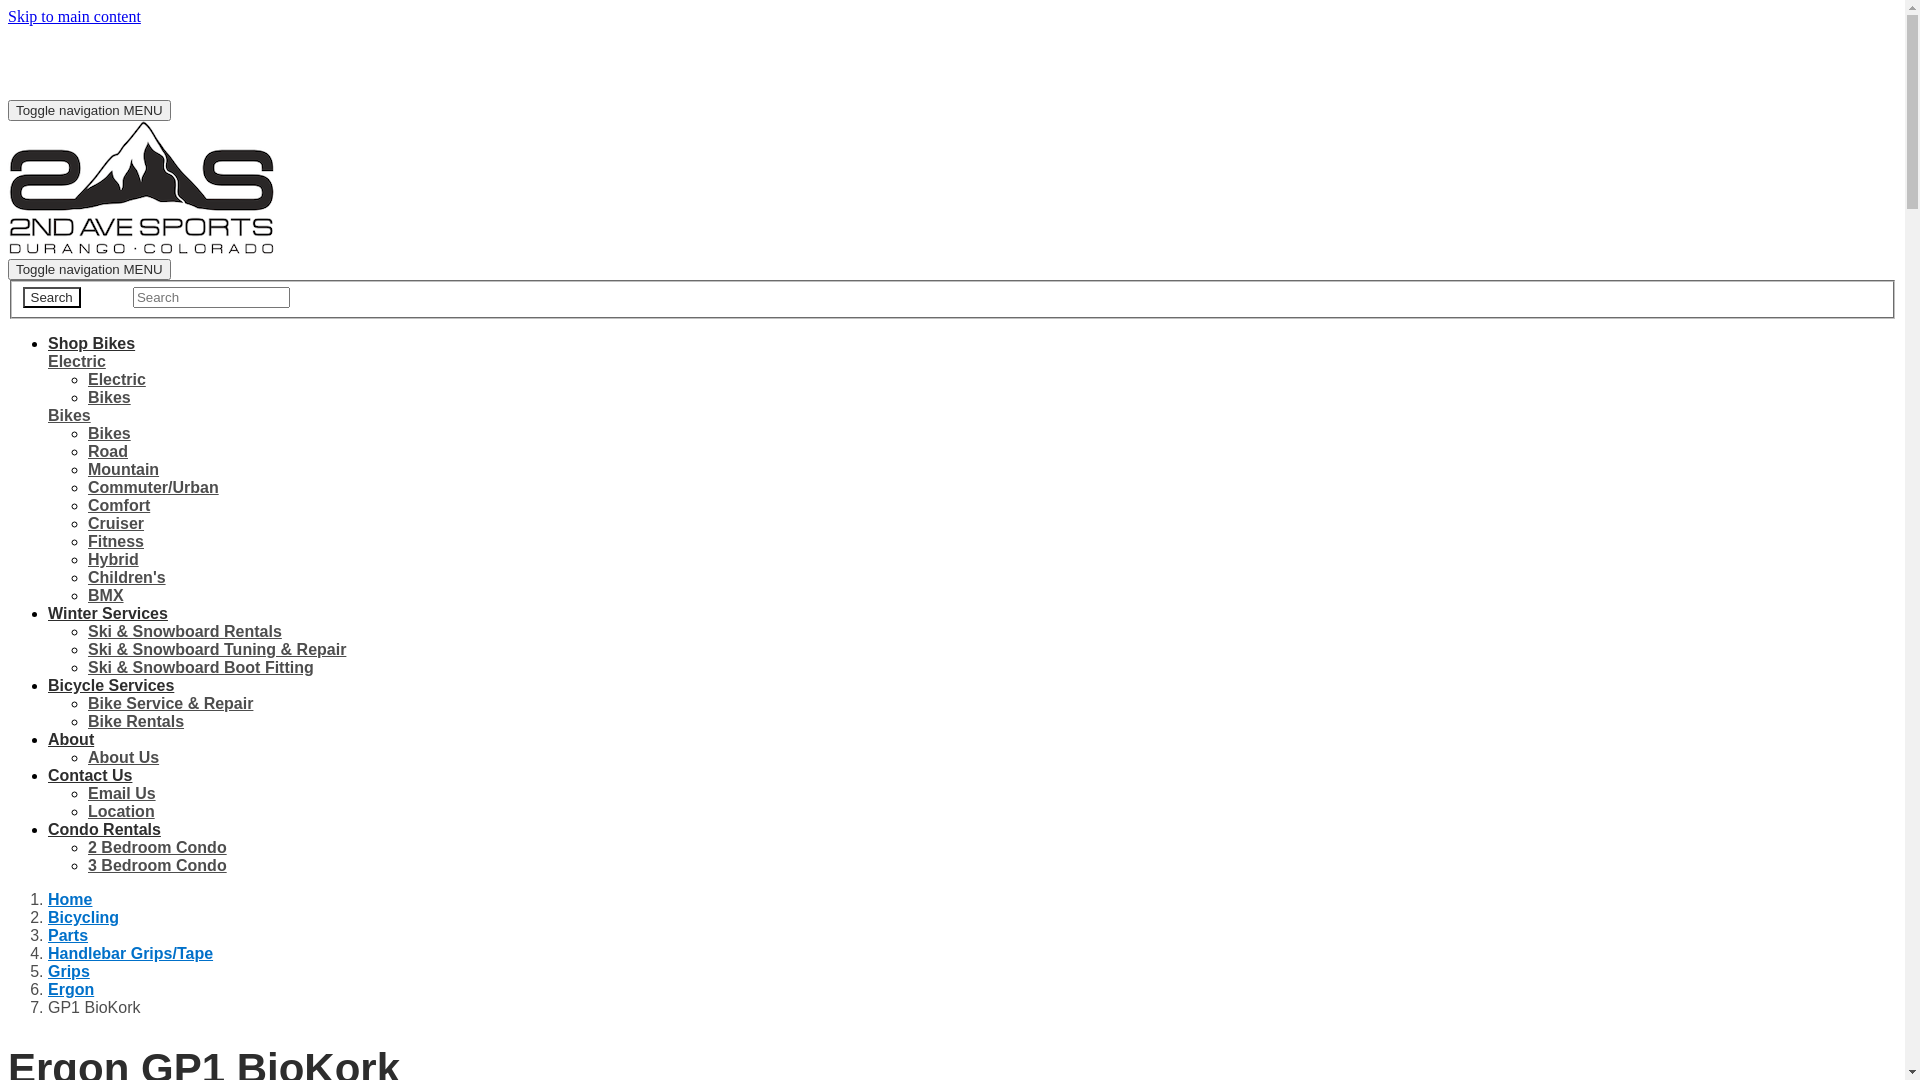 The width and height of the screenshot is (1920, 1080). Describe the element at coordinates (69, 972) in the screenshot. I see `Grips` at that location.